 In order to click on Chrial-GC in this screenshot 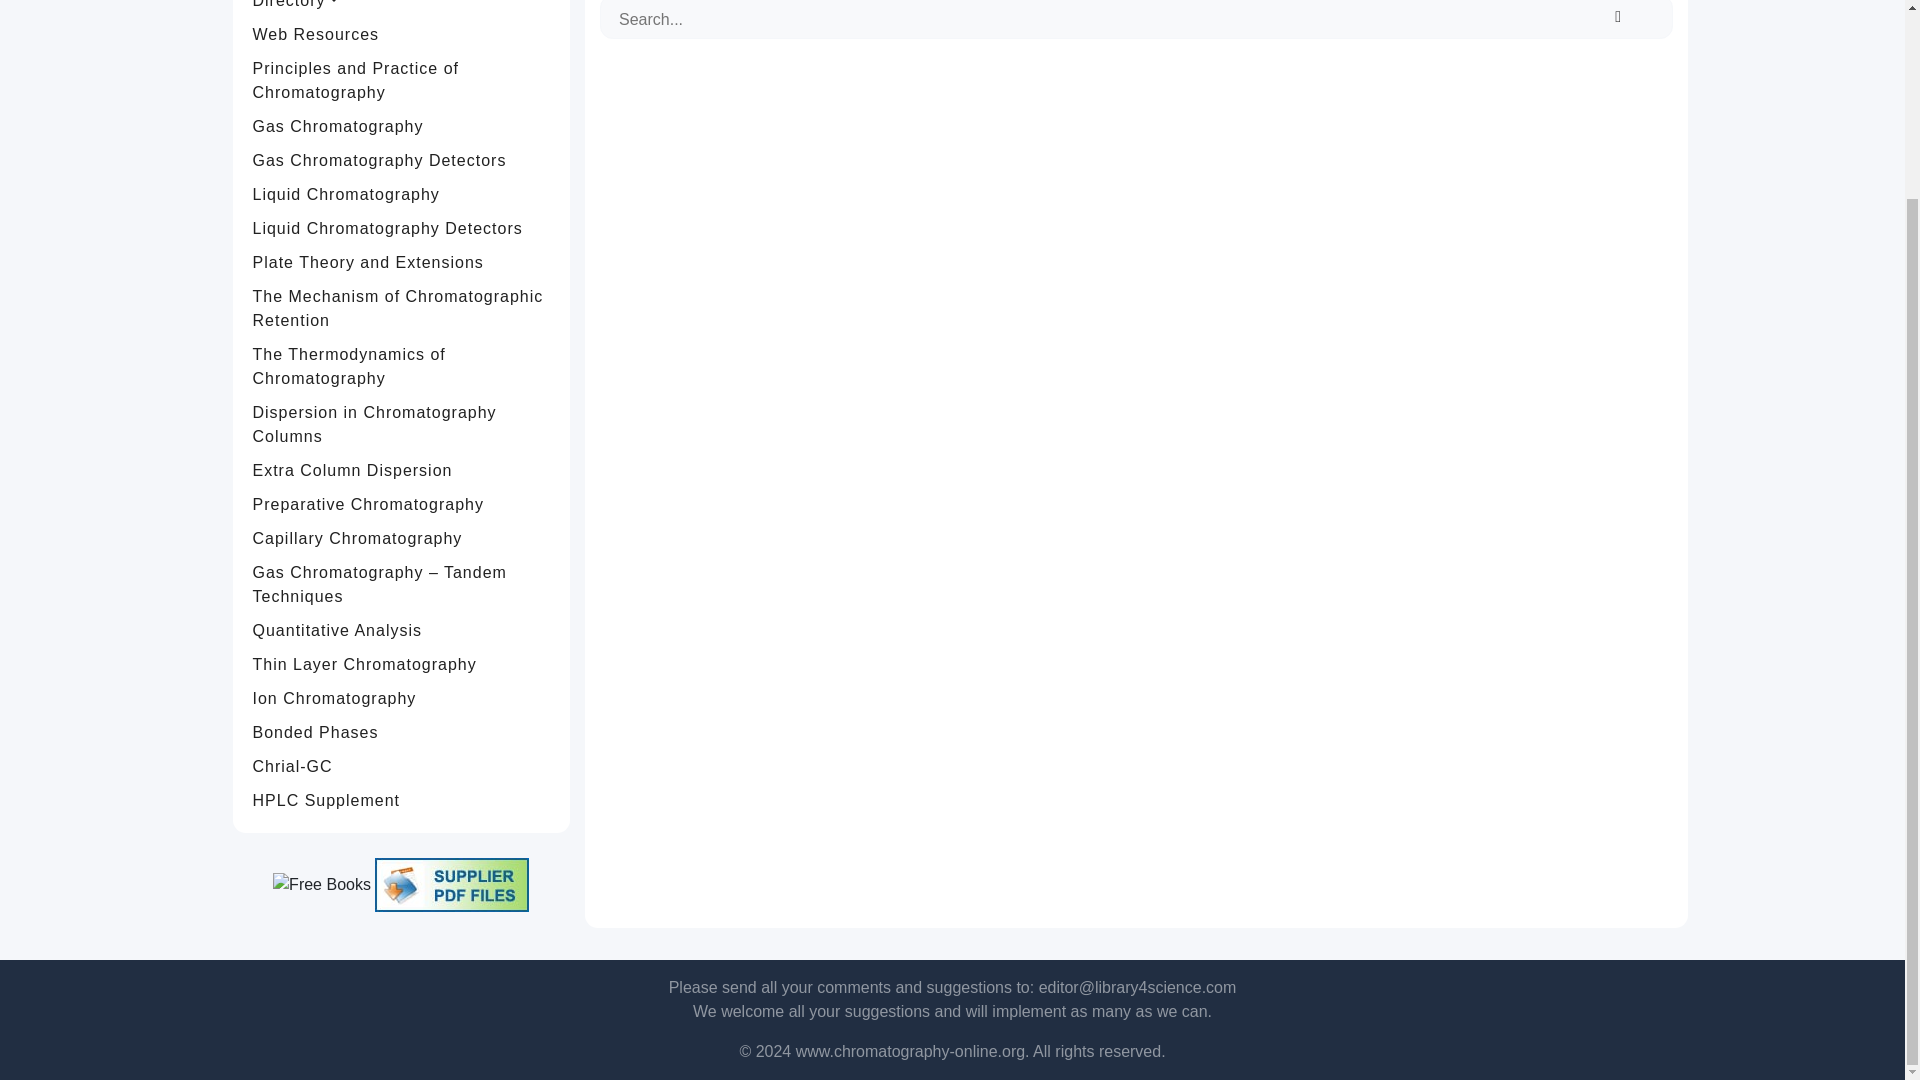, I will do `click(402, 766)`.